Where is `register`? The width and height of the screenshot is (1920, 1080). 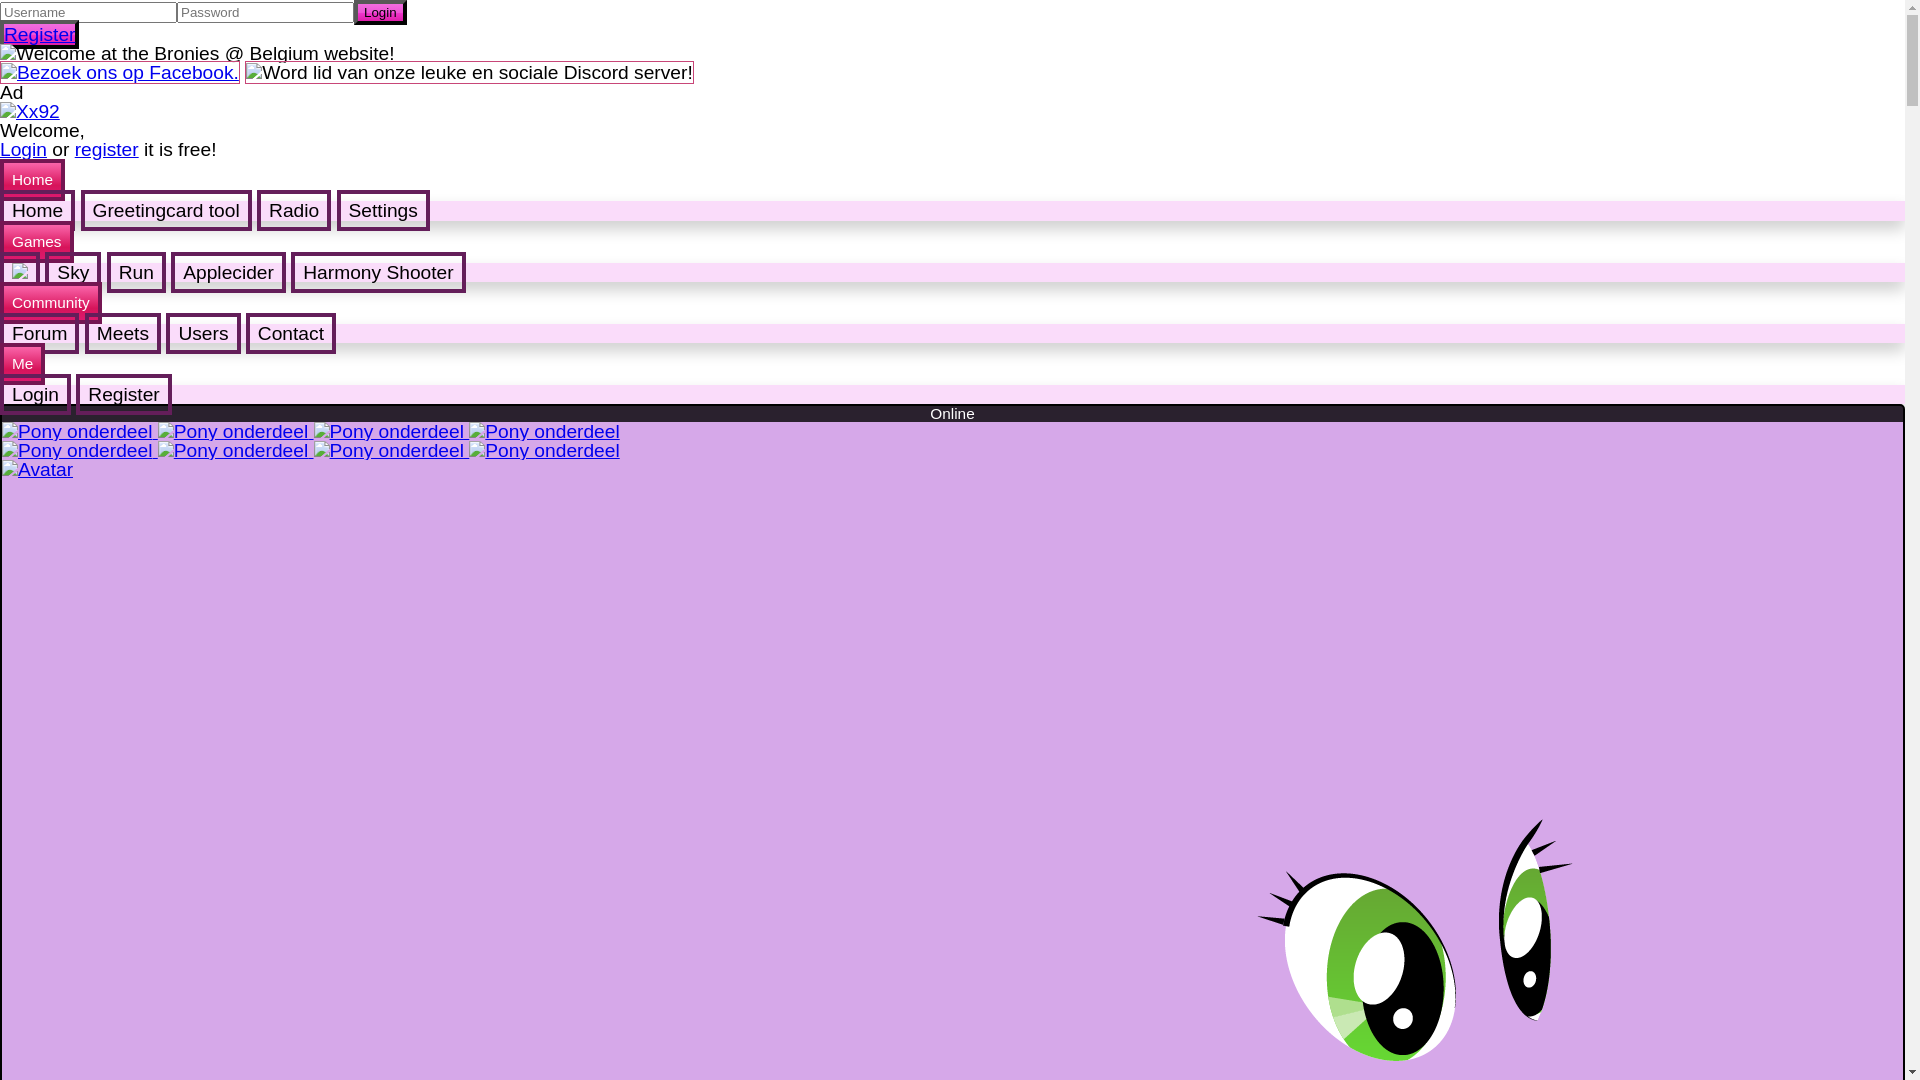
register is located at coordinates (107, 150).